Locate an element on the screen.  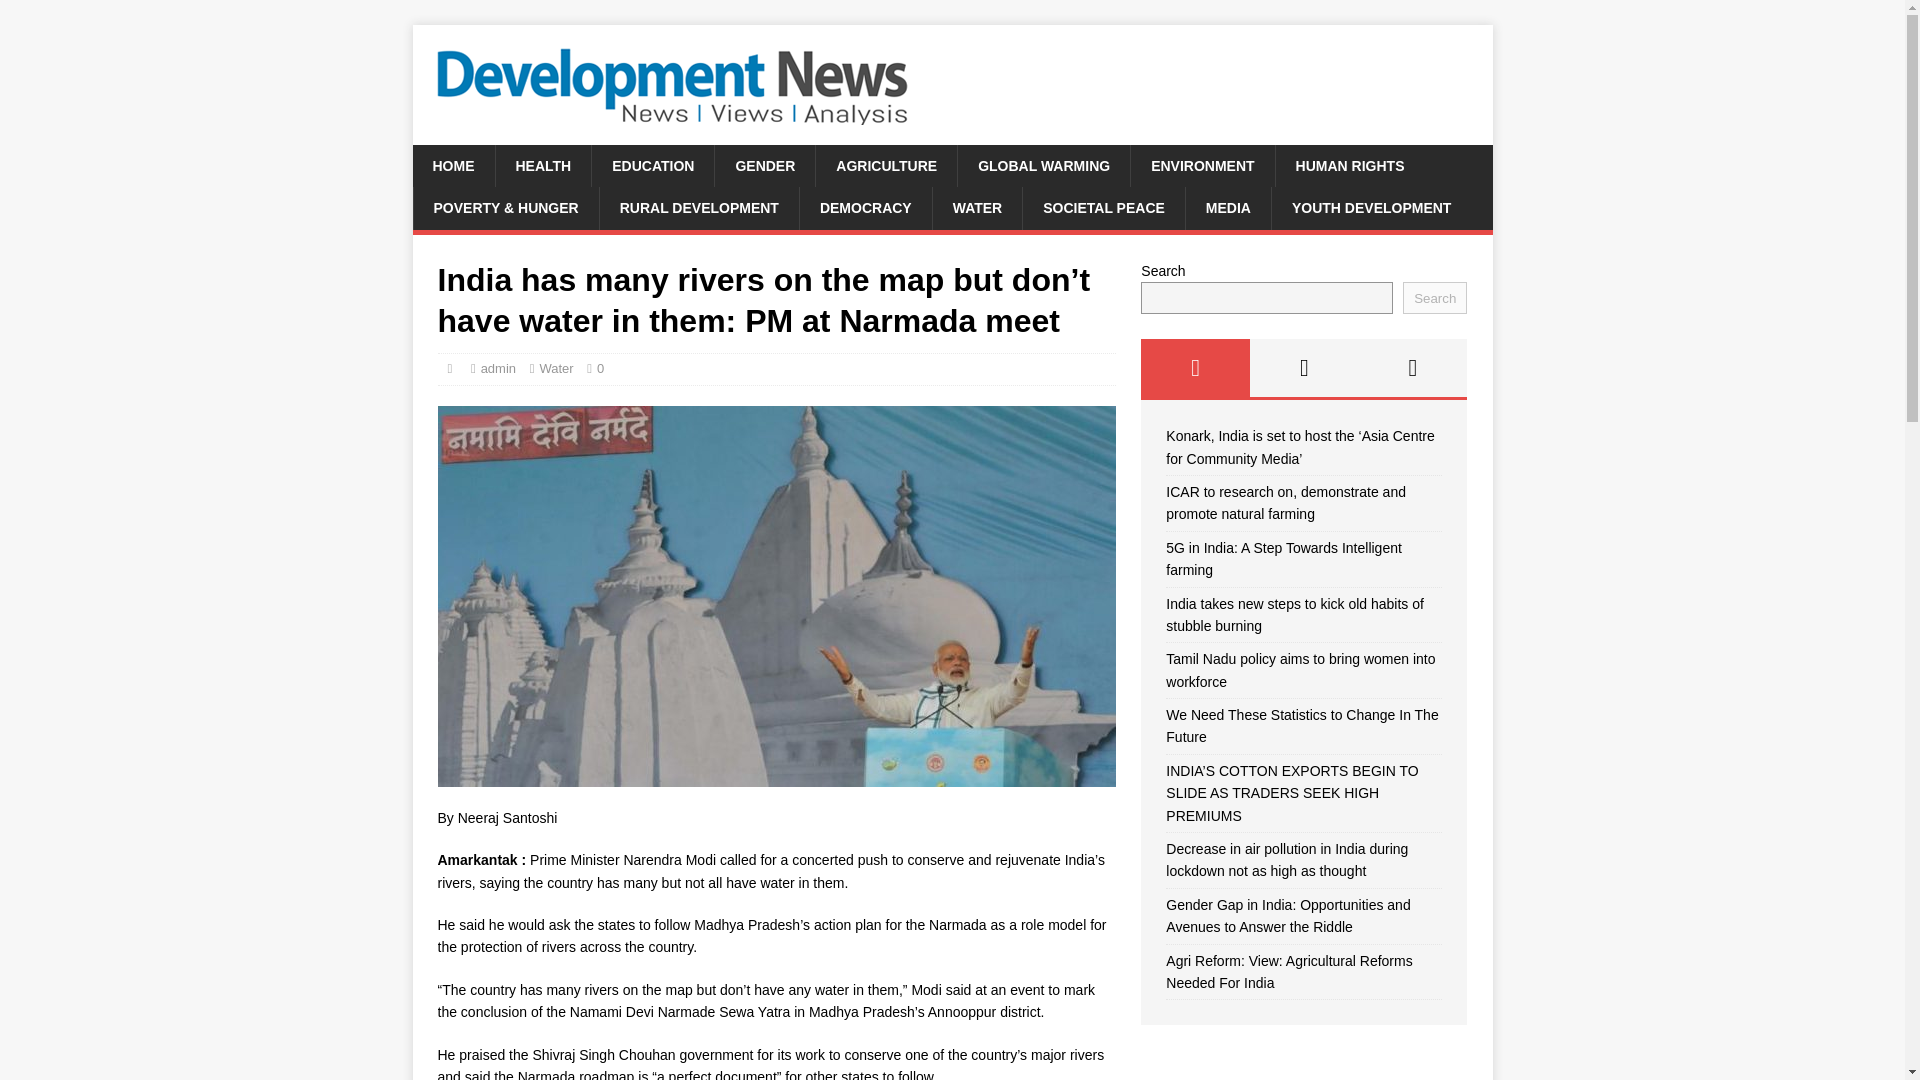
EDUCATION is located at coordinates (652, 165).